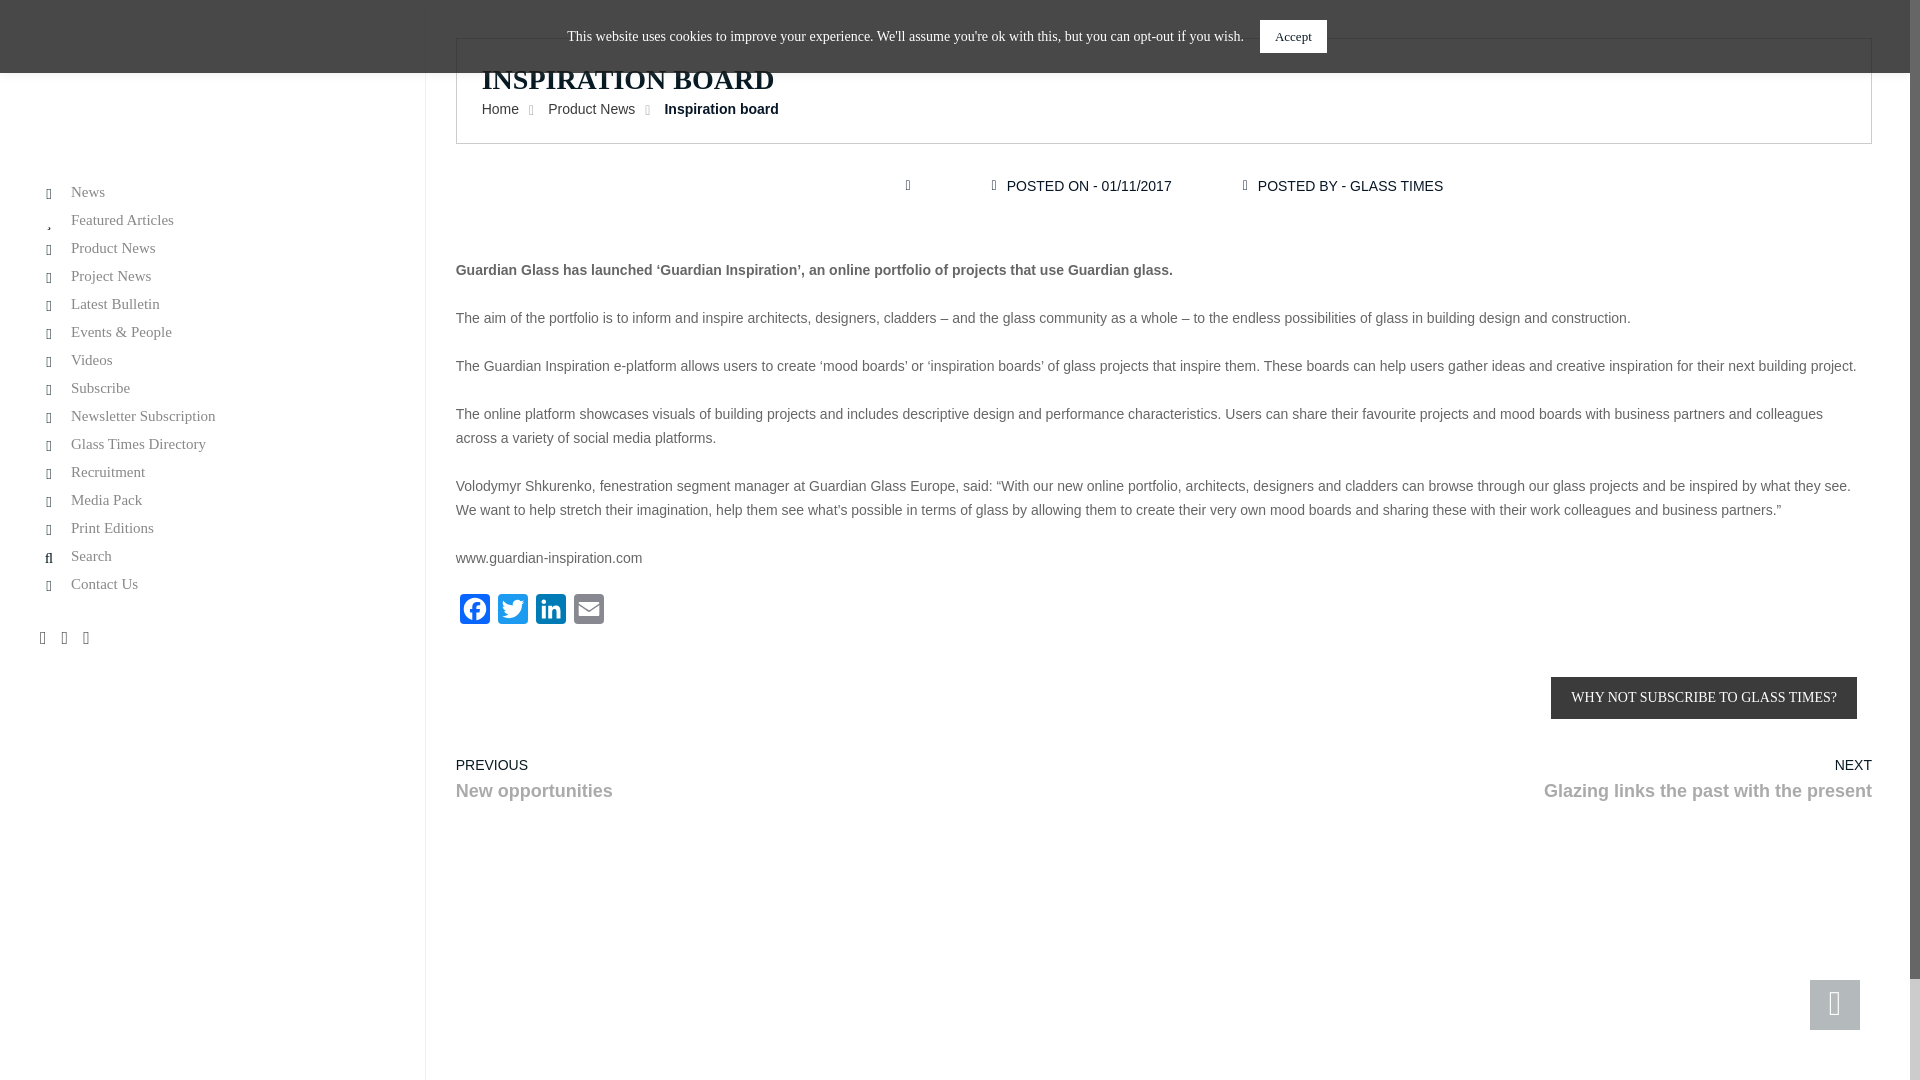  Describe the element at coordinates (210, 220) in the screenshot. I see `Featured Articles` at that location.